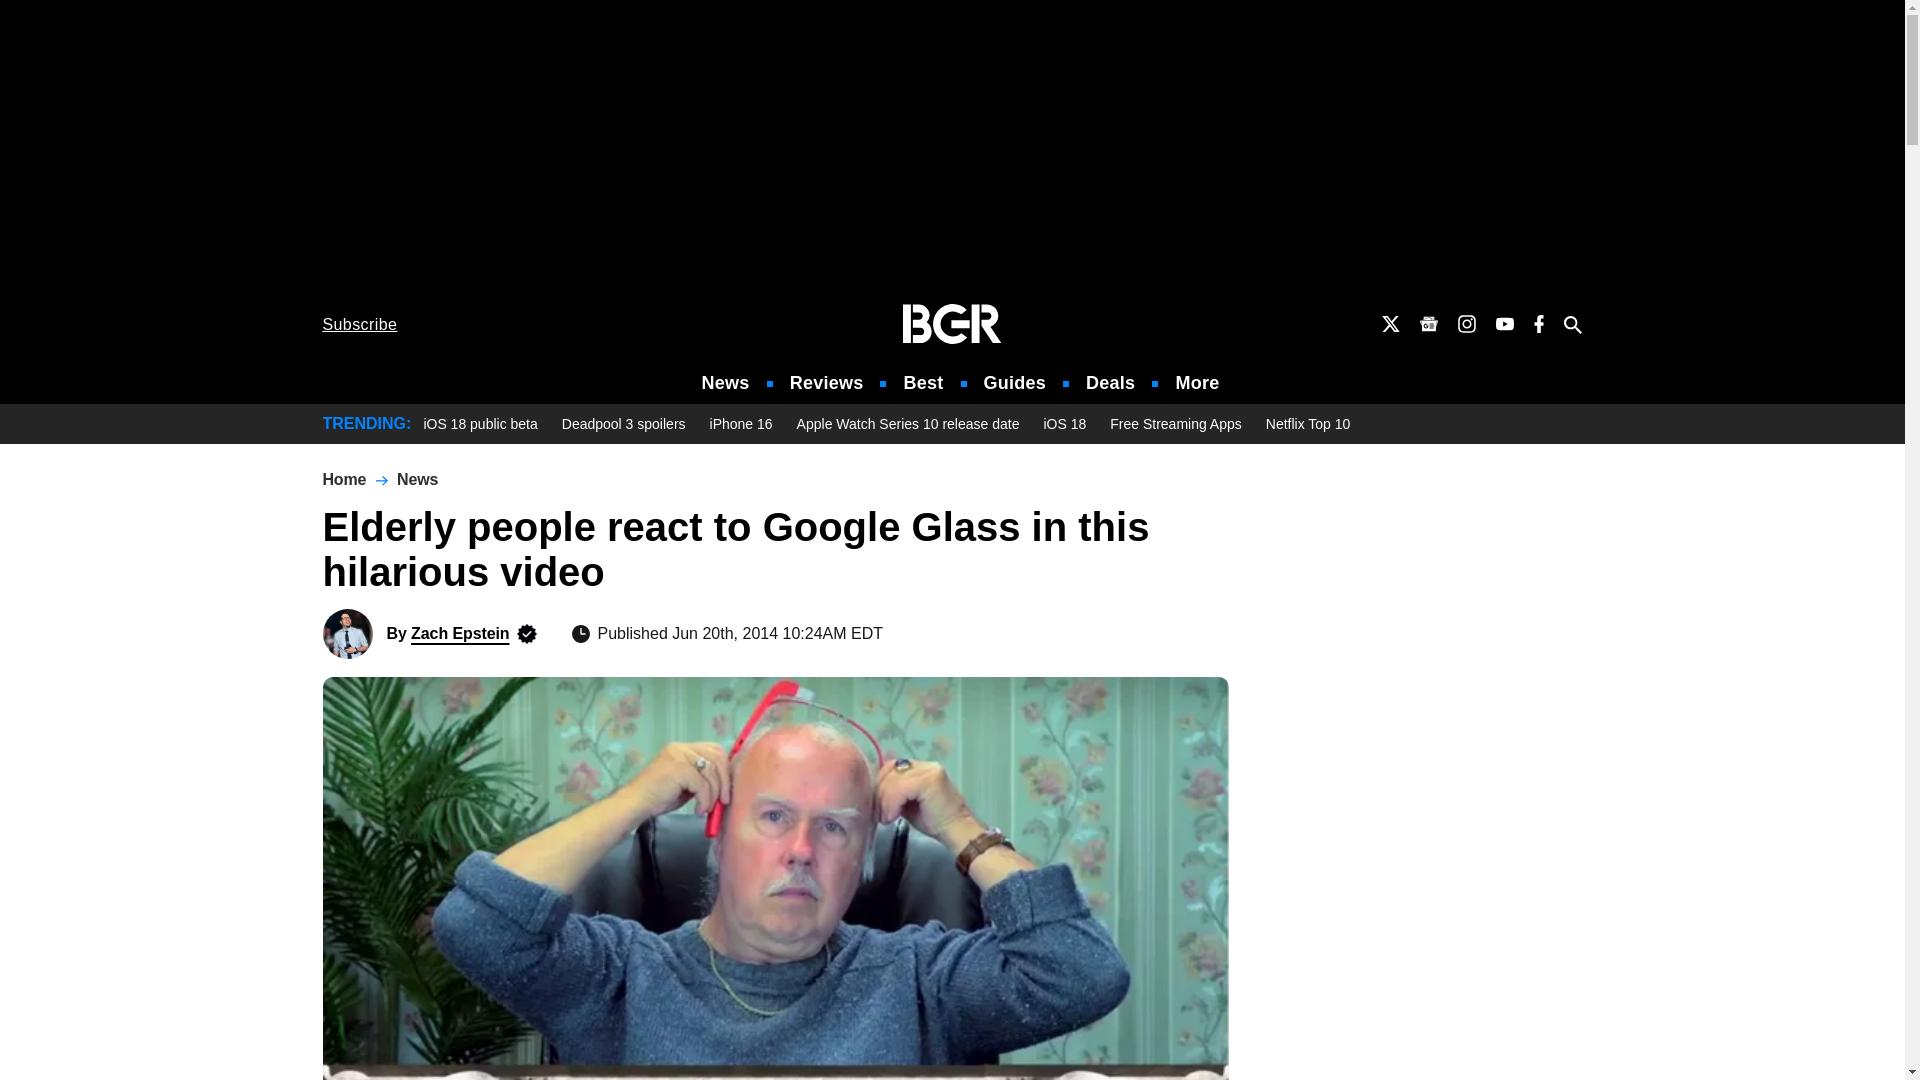 This screenshot has height=1080, width=1920. What do you see at coordinates (952, 148) in the screenshot?
I see `3rd party ad content` at bounding box center [952, 148].